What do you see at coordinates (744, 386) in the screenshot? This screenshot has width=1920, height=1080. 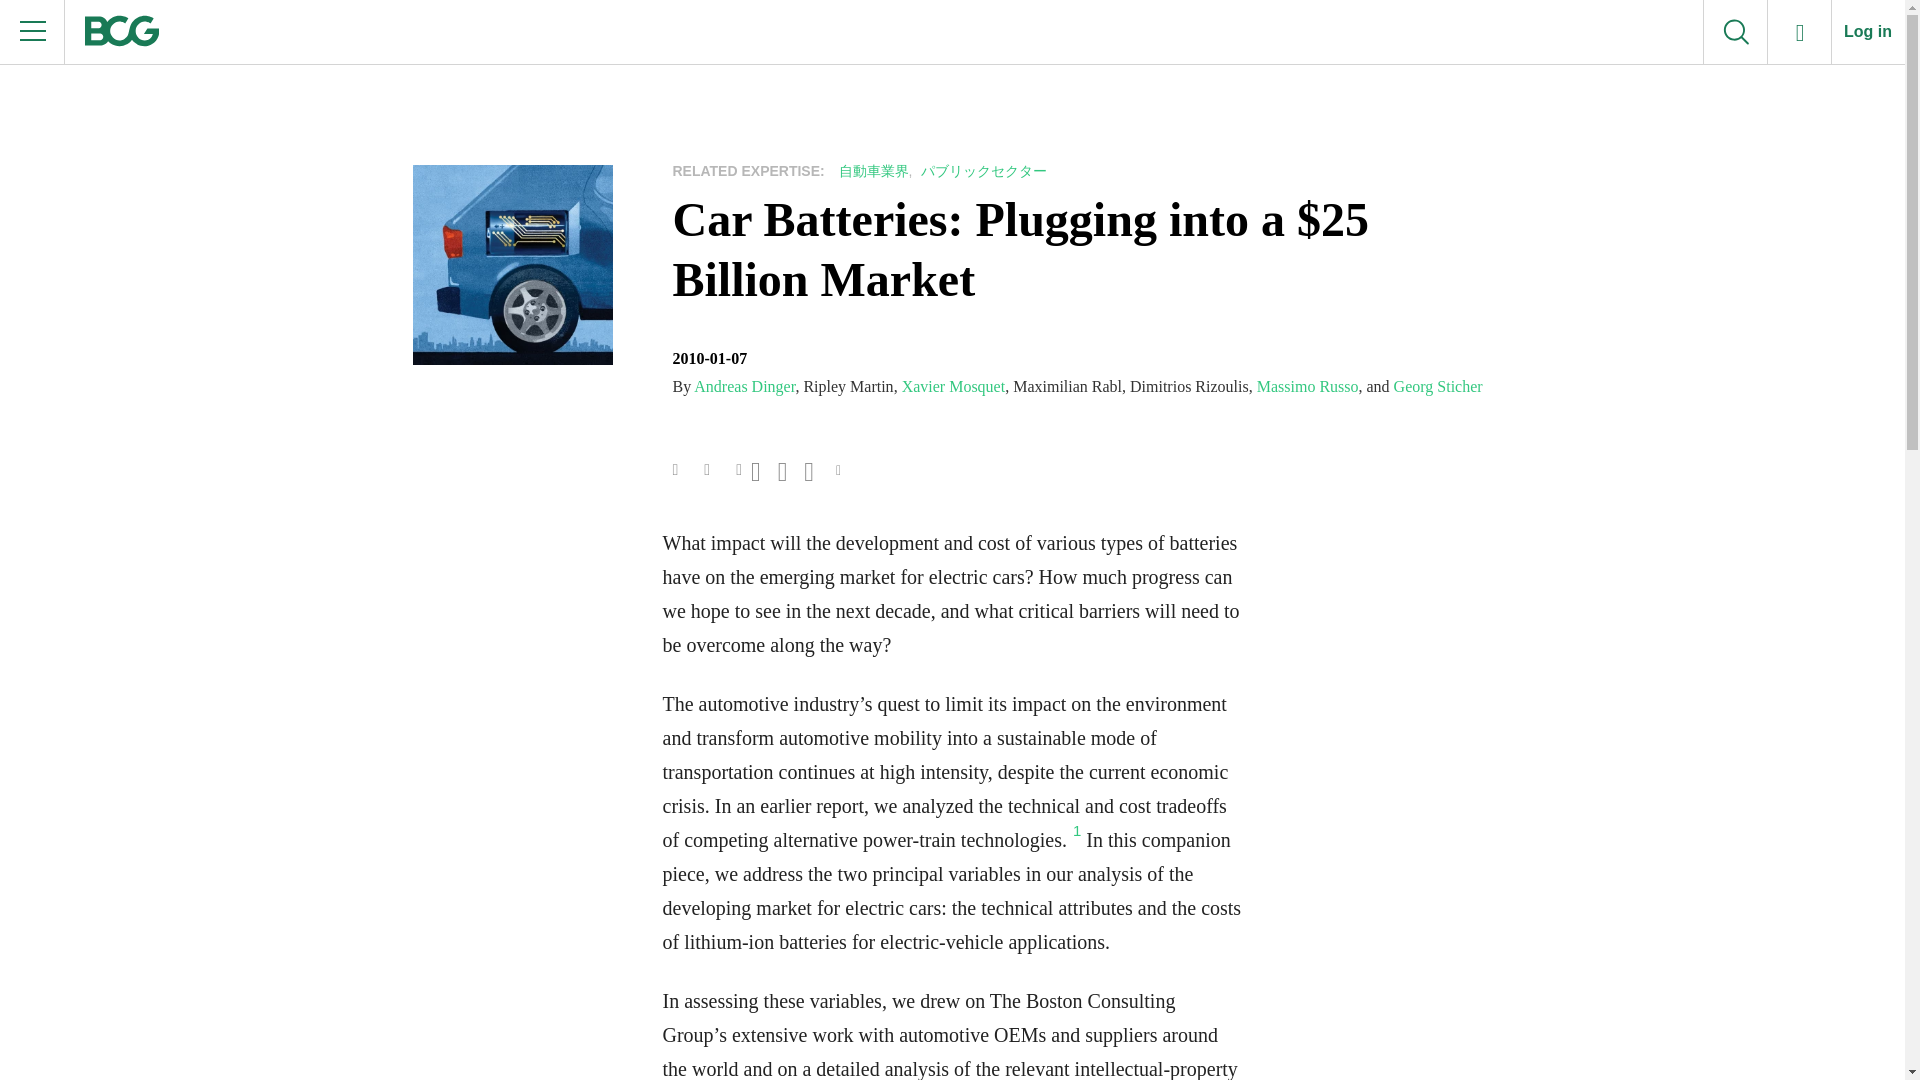 I see `Andreas Dinger` at bounding box center [744, 386].